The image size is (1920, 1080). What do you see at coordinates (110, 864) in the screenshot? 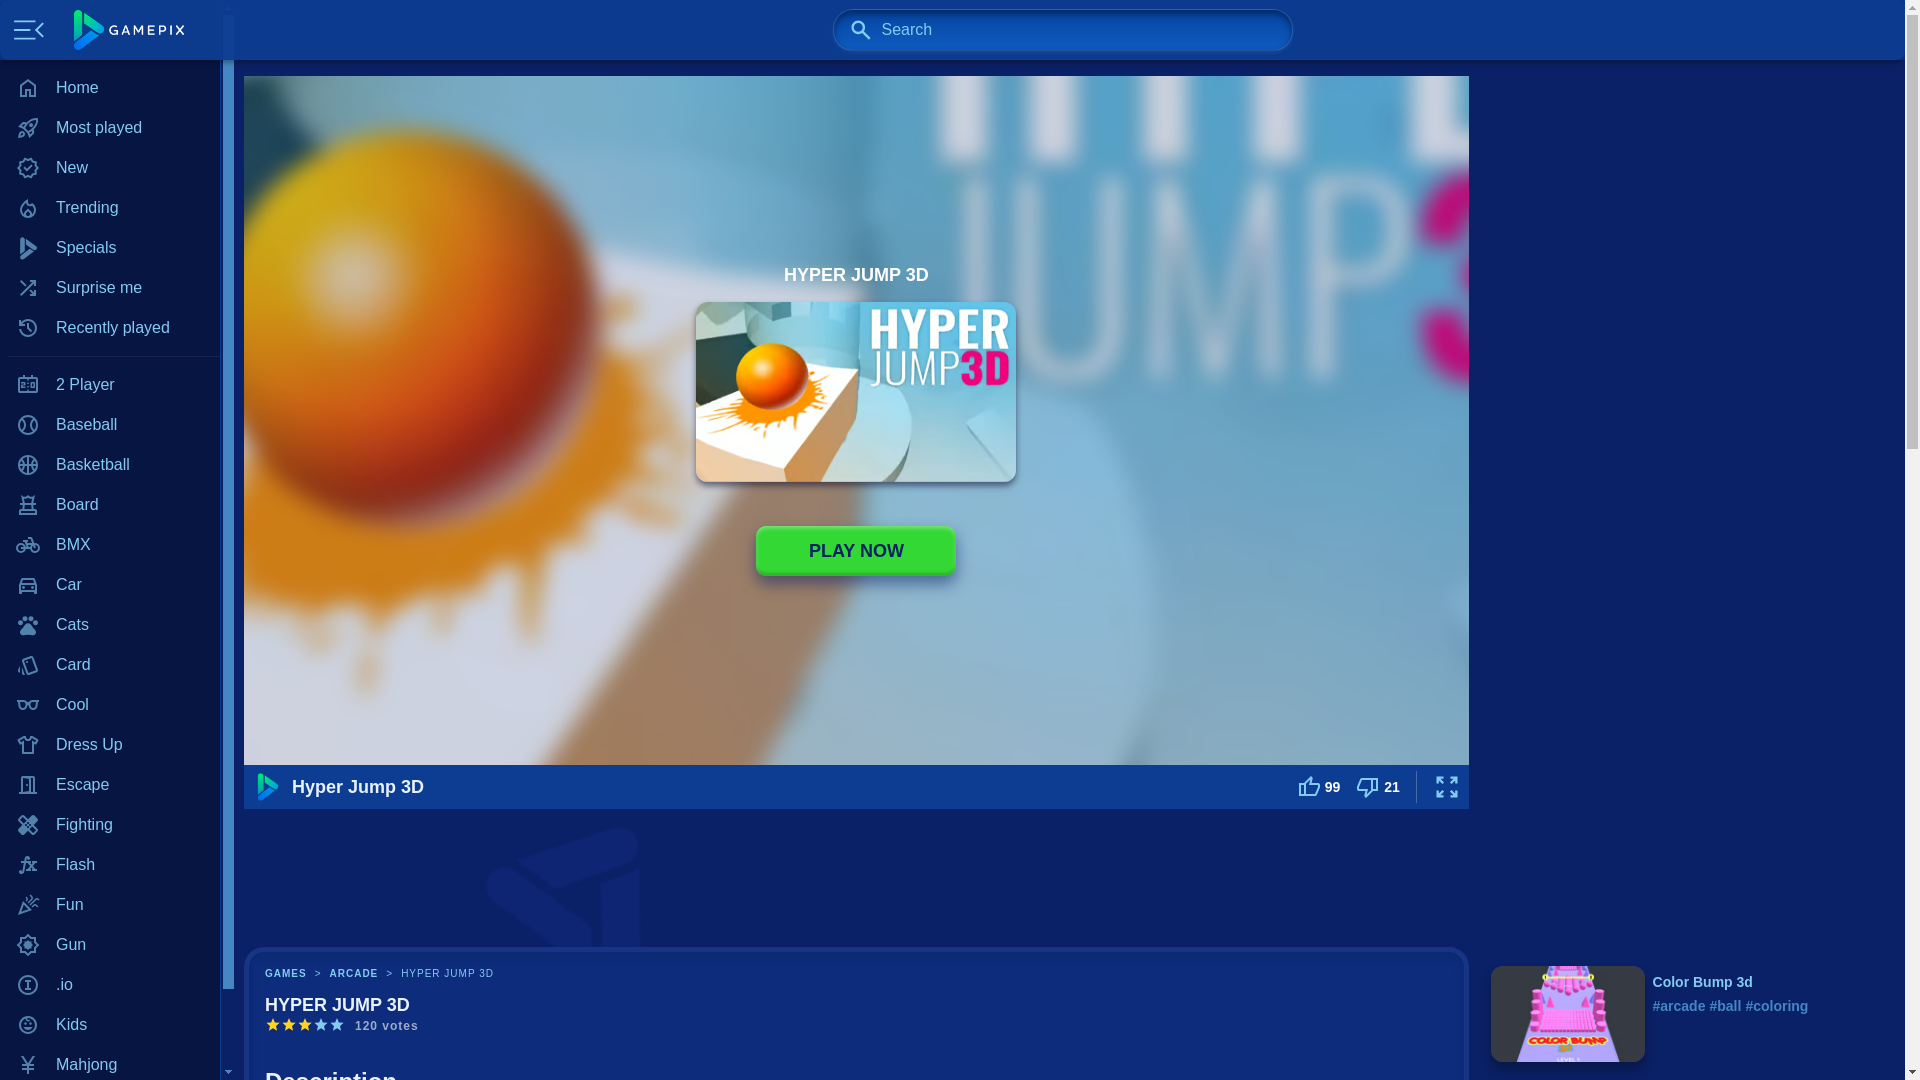
I see `Flash` at bounding box center [110, 864].